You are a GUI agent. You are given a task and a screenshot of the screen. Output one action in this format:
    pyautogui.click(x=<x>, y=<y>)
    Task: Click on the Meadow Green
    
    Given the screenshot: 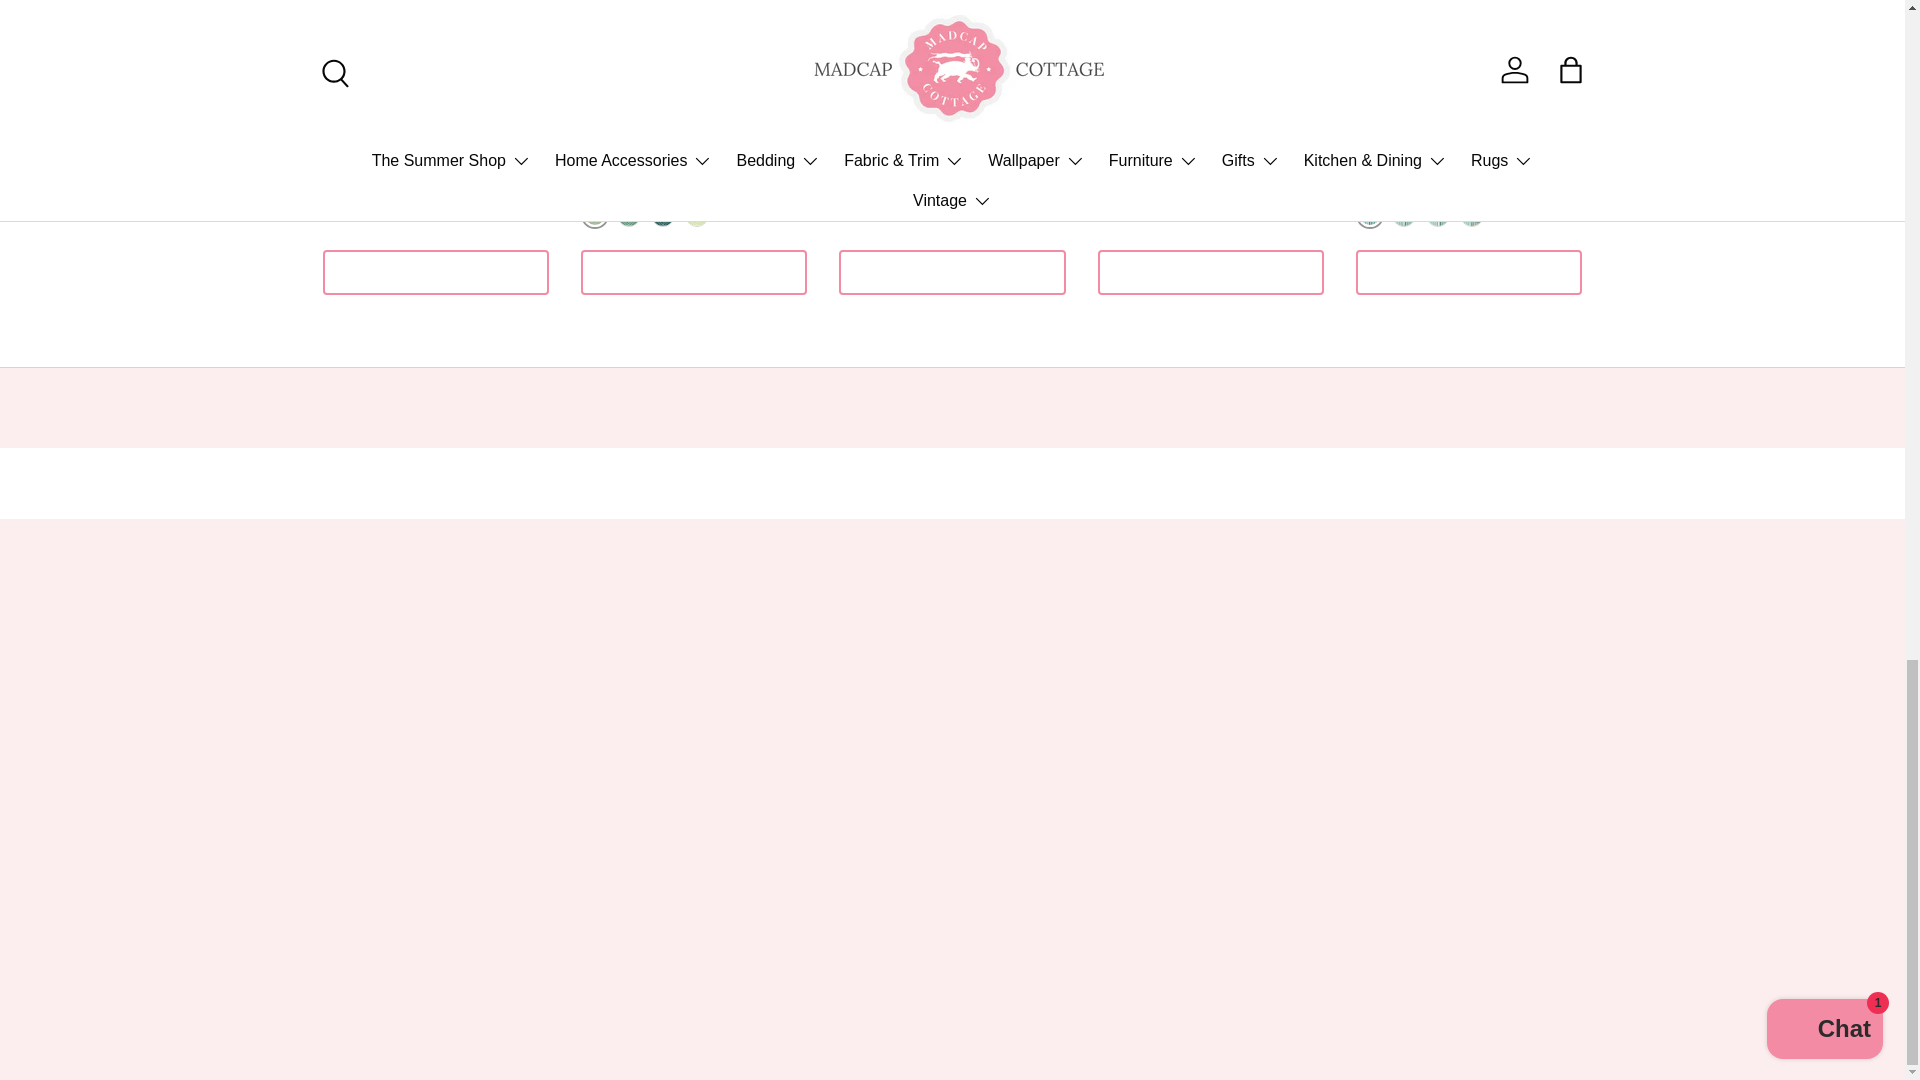 What is the action you would take?
    pyautogui.click(x=1438, y=214)
    